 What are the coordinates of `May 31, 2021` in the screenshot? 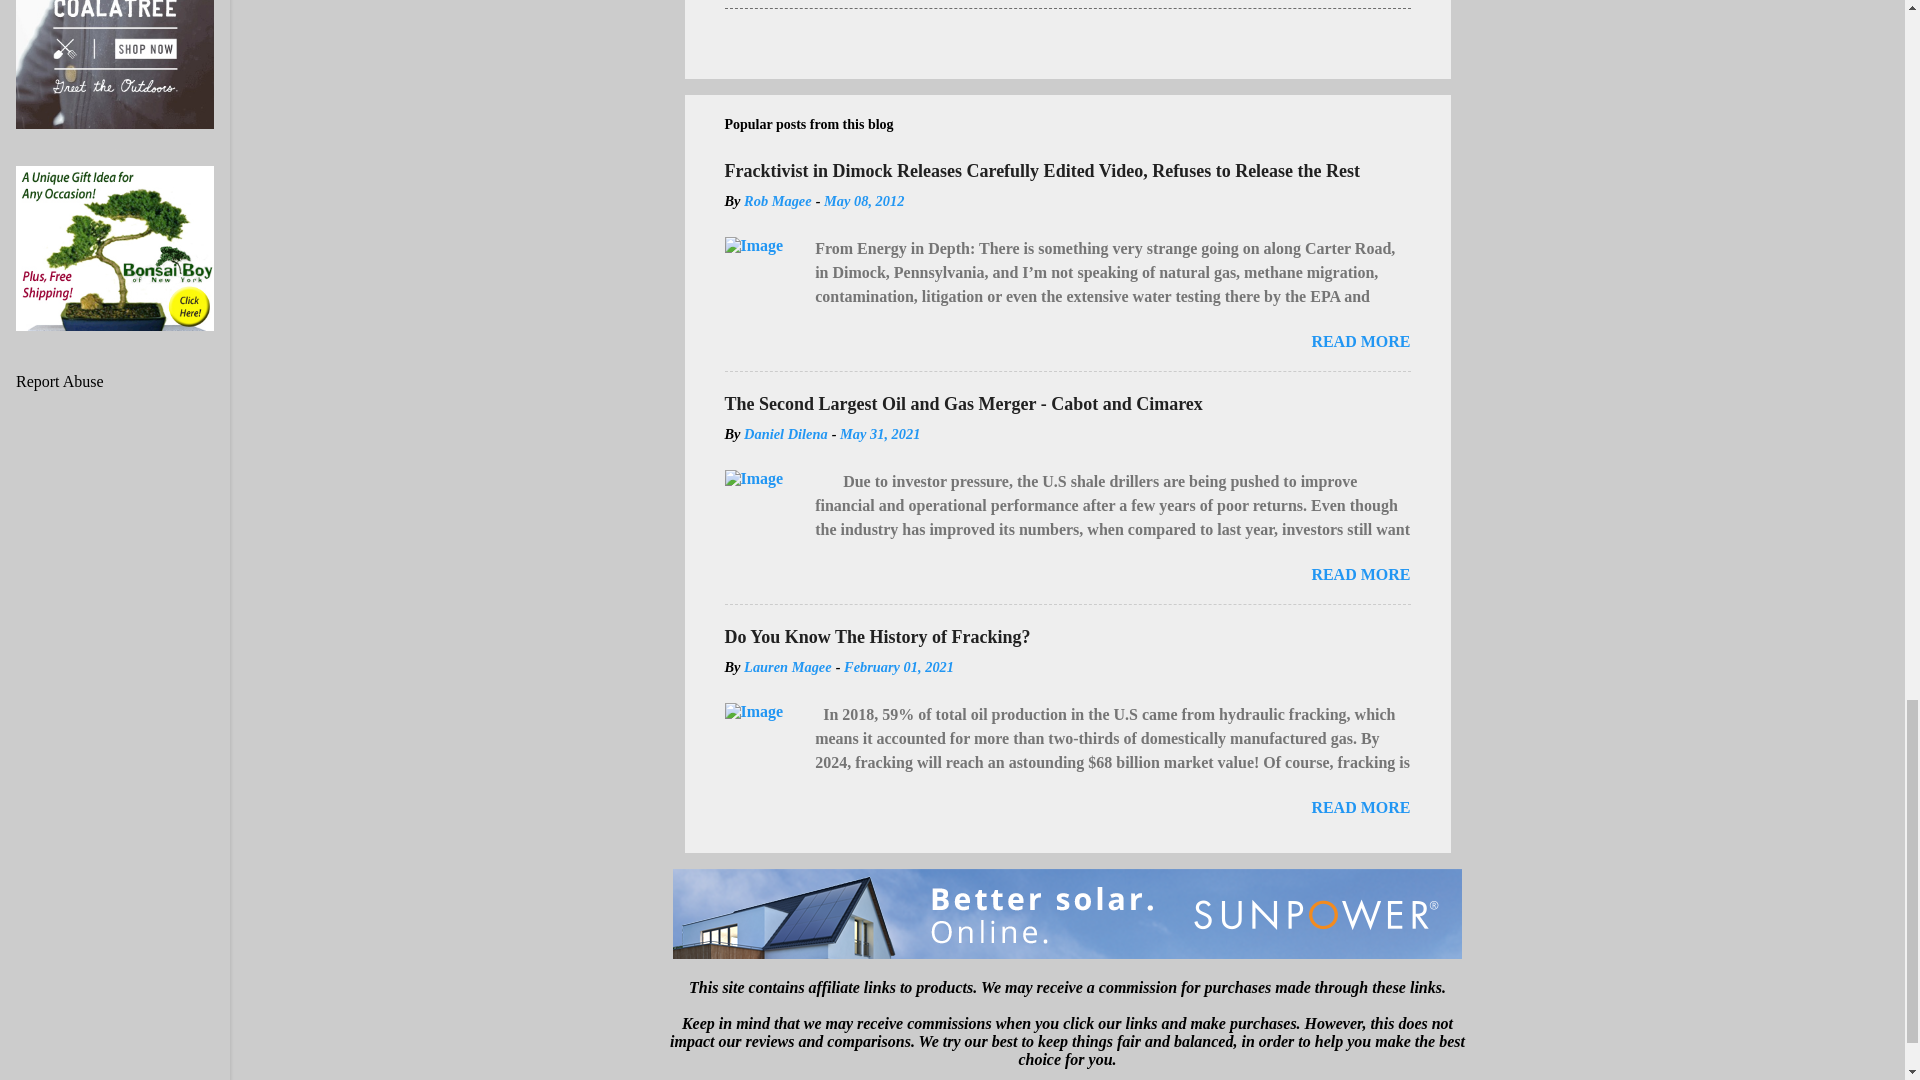 It's located at (880, 433).